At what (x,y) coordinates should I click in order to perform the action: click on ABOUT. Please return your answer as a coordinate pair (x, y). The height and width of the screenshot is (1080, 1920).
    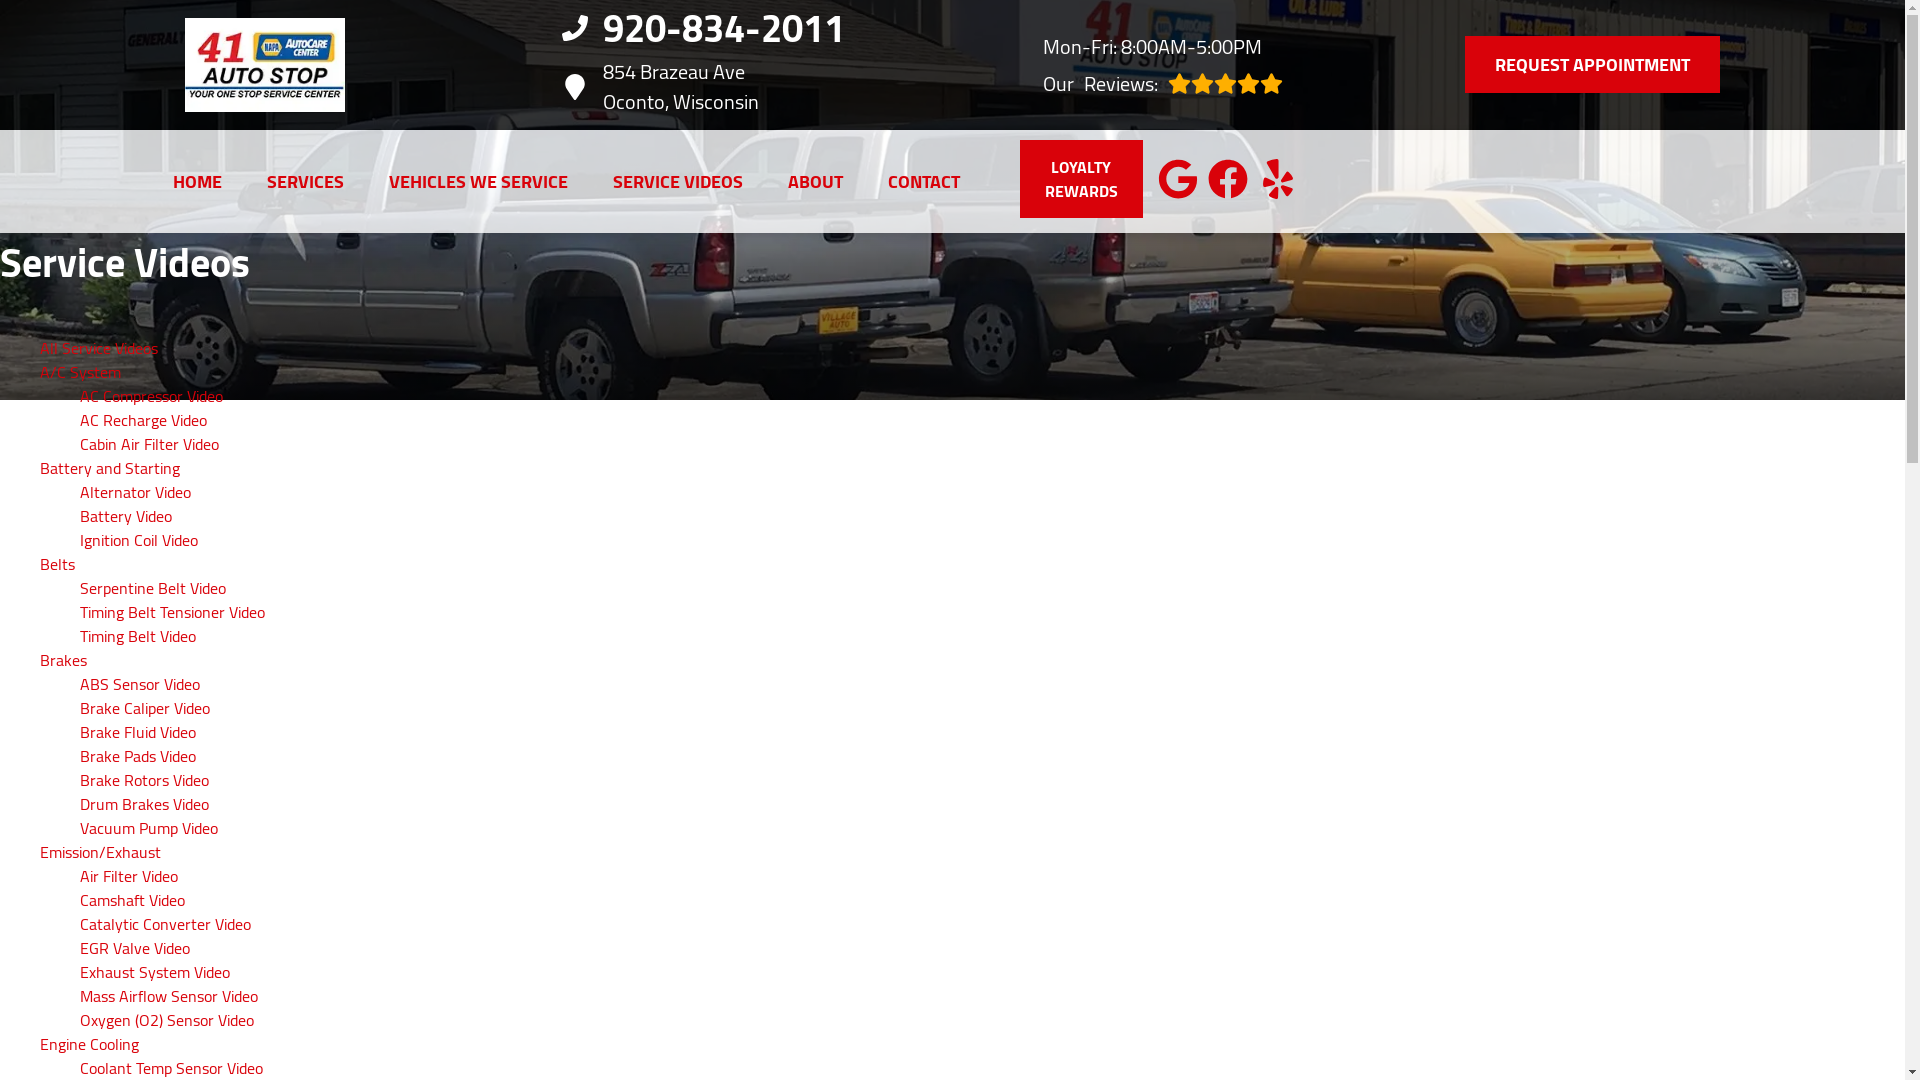
    Looking at the image, I should click on (816, 182).